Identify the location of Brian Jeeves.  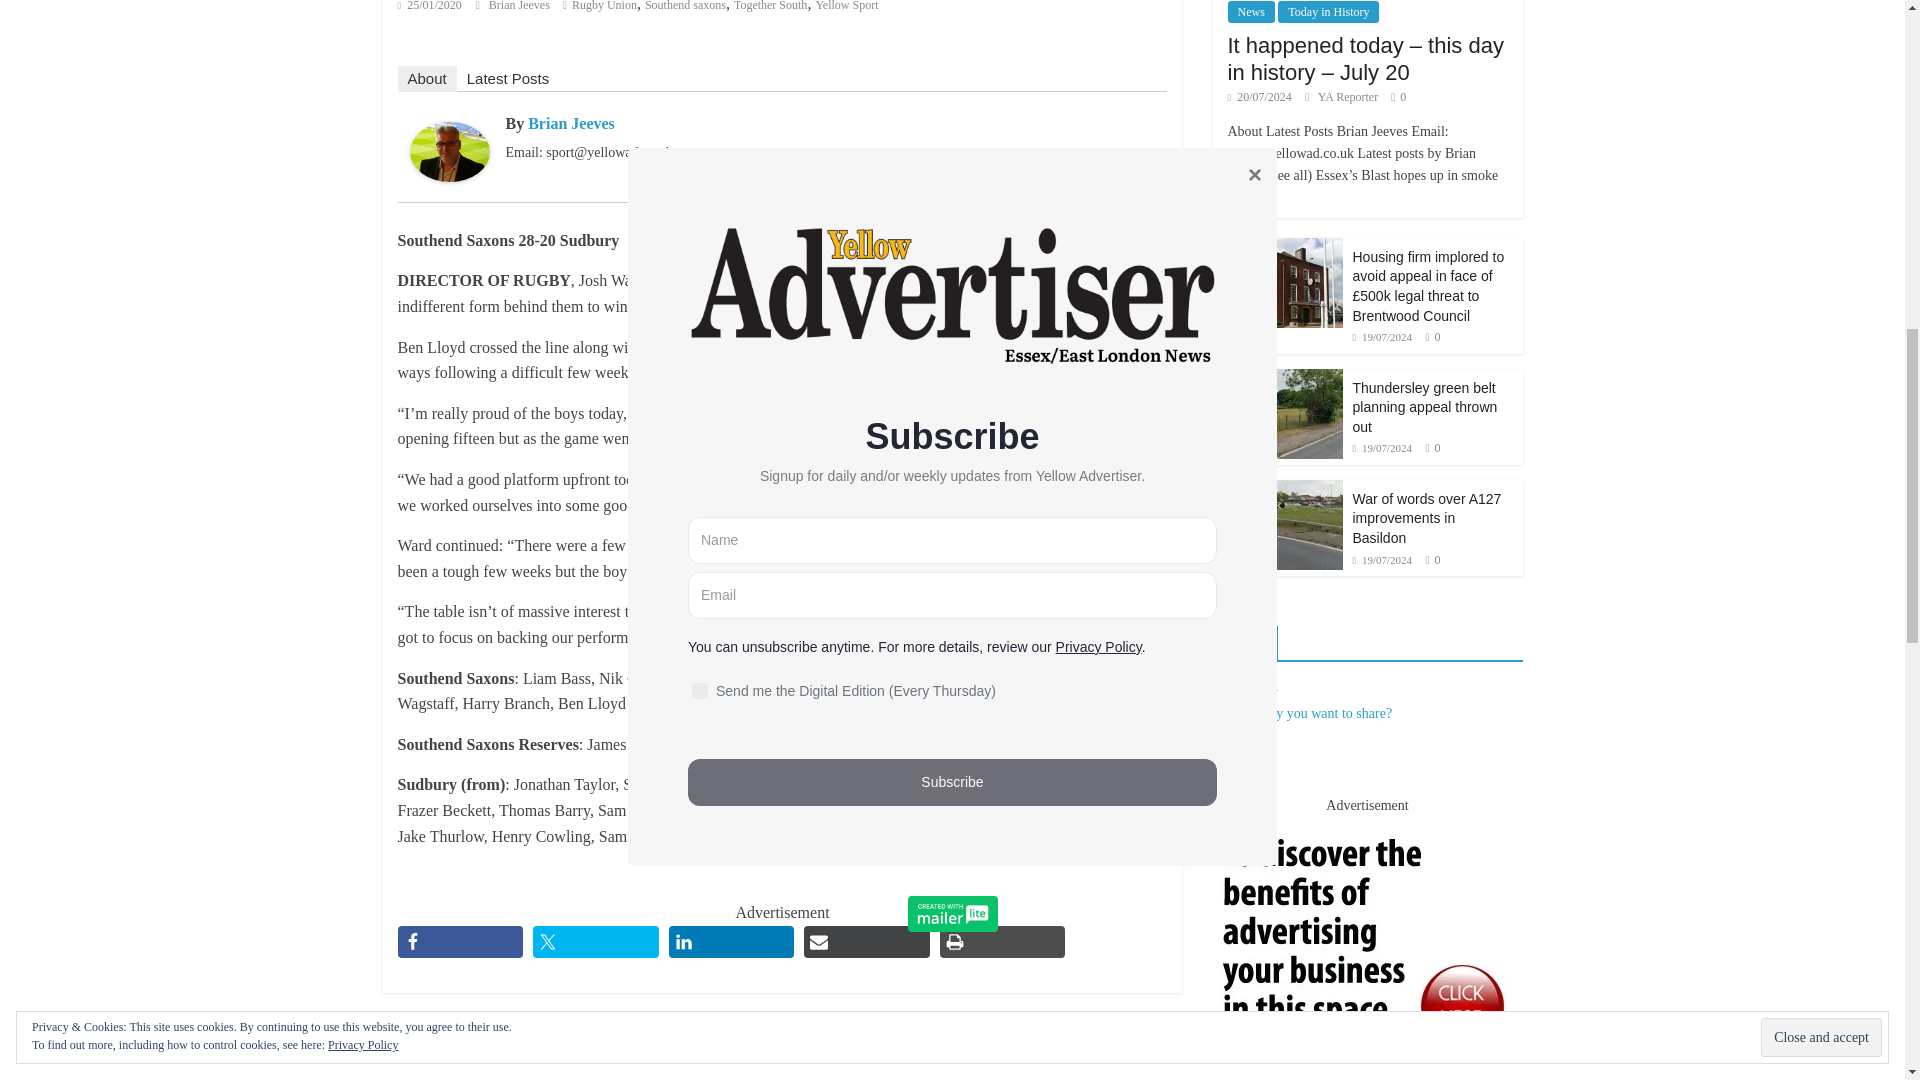
(520, 6).